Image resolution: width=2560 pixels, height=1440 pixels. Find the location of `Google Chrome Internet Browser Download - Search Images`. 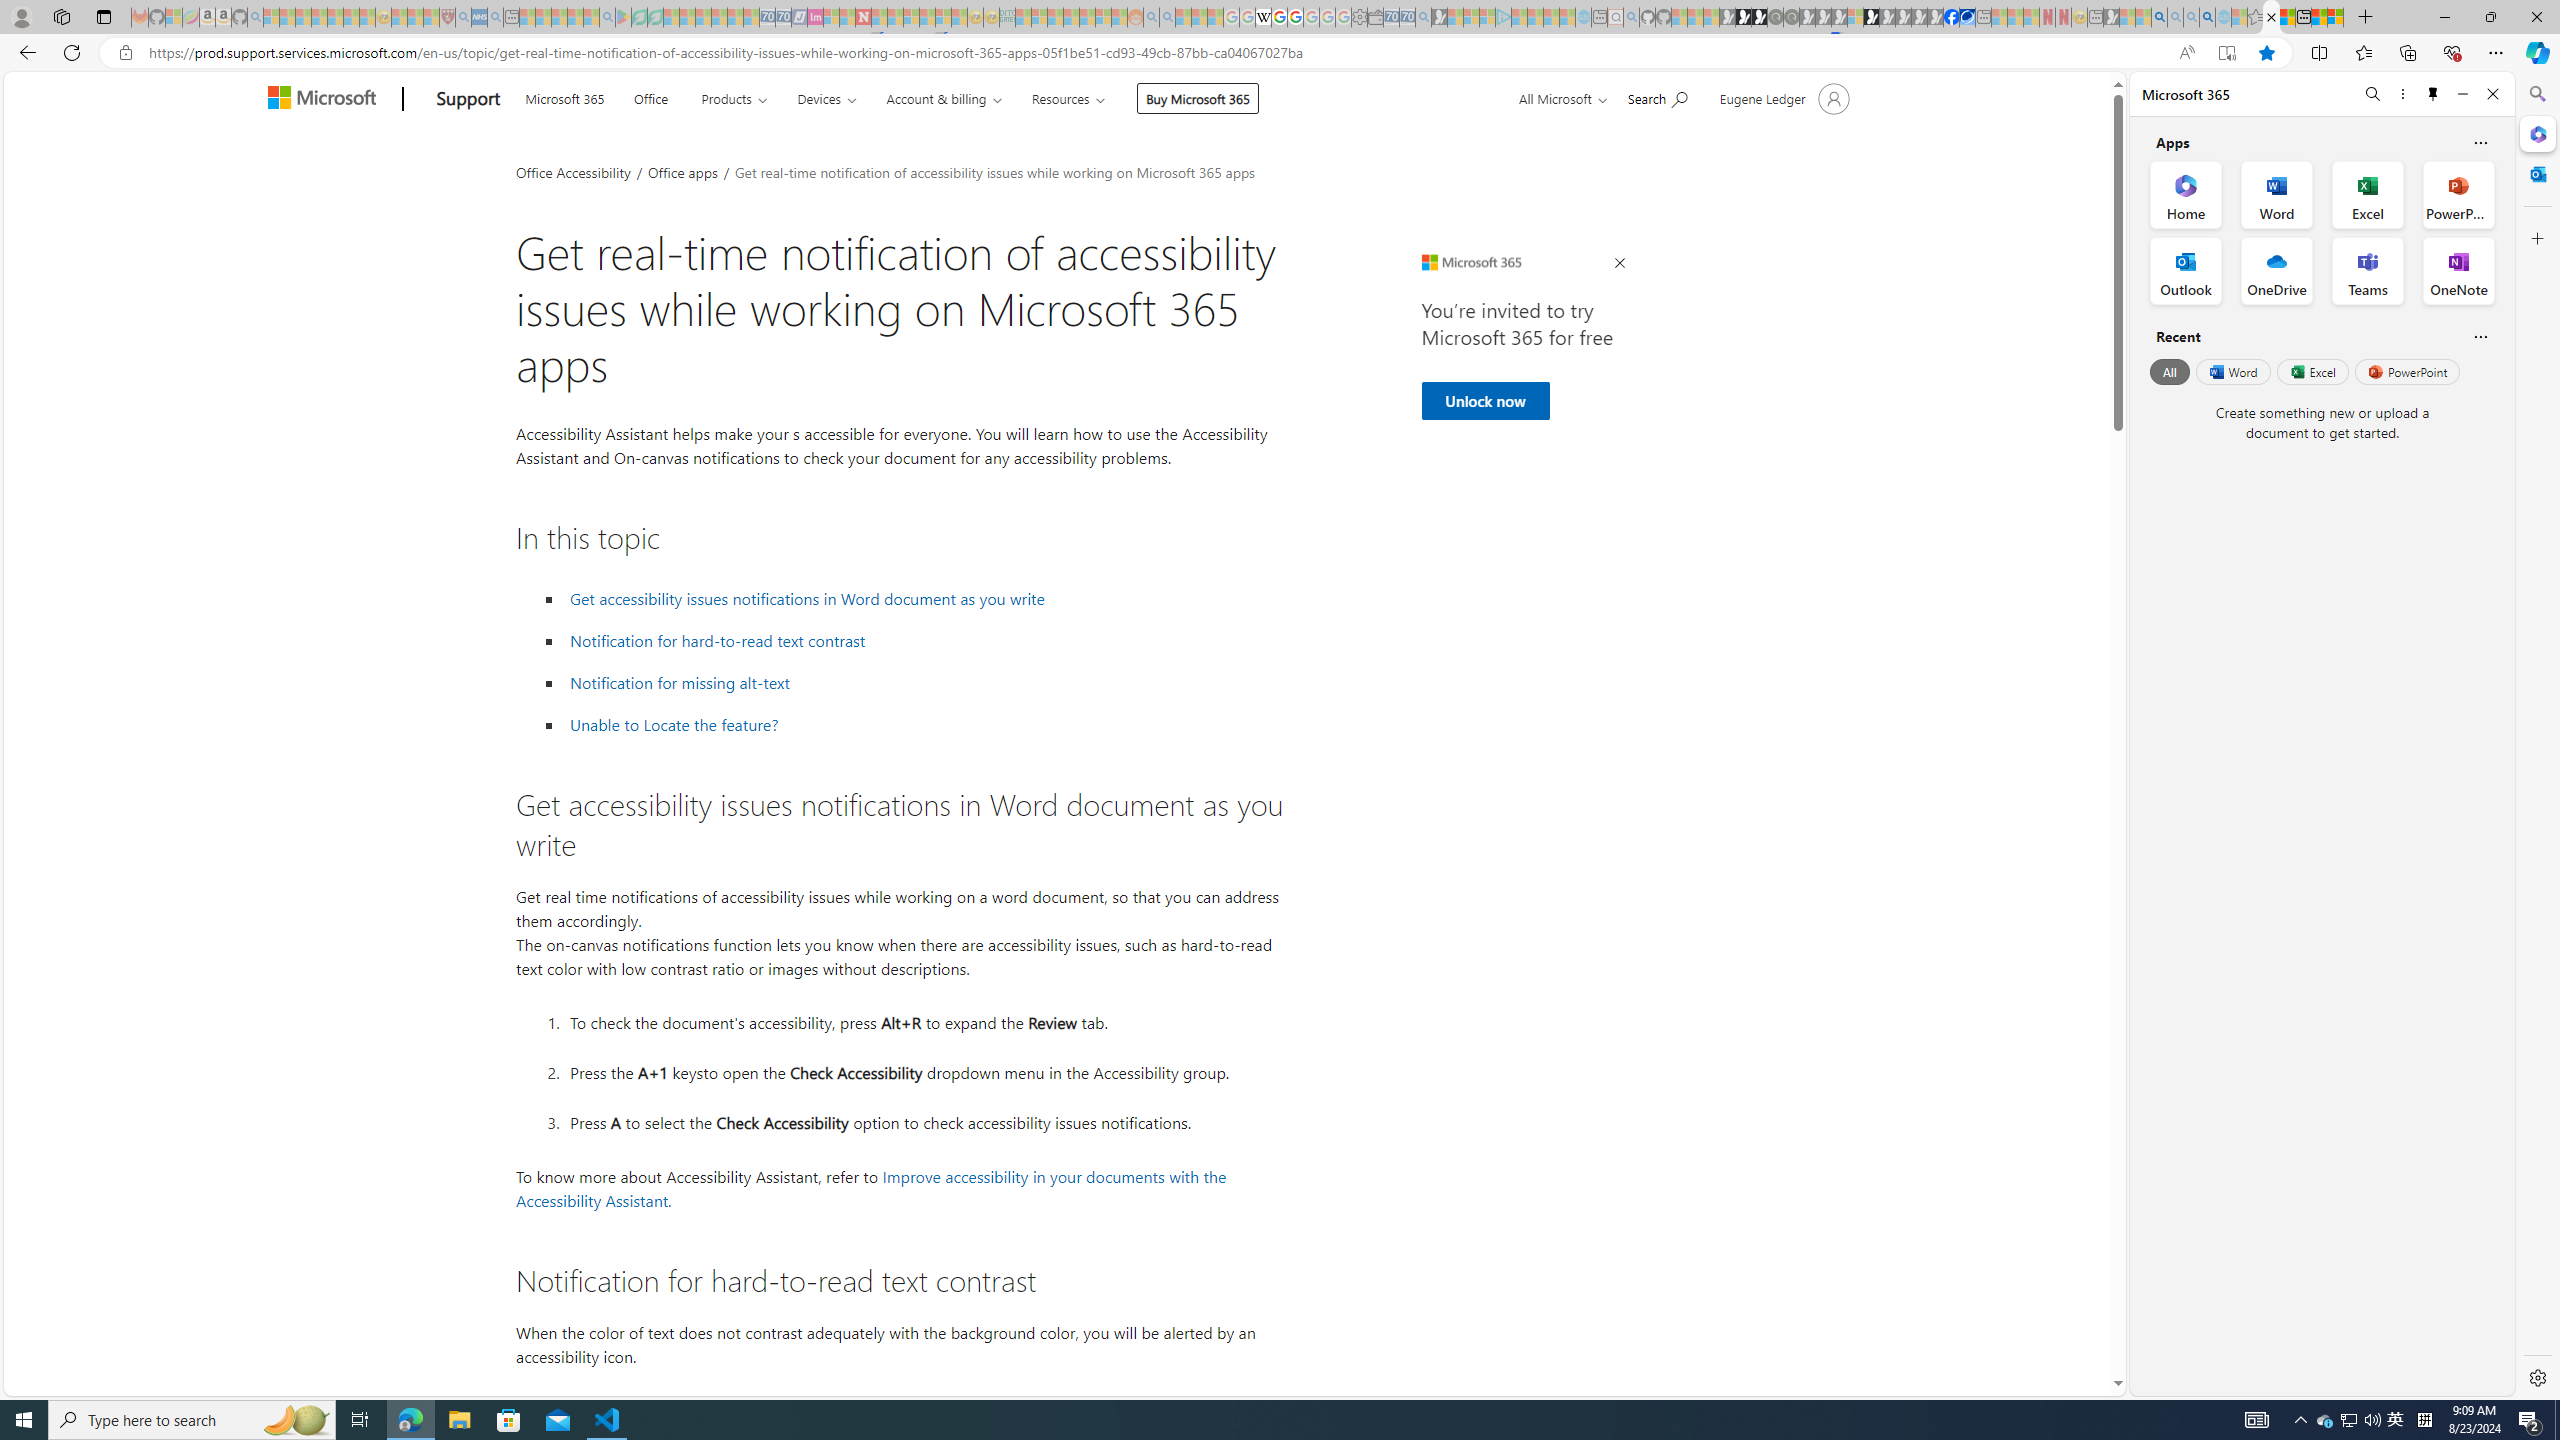

Google Chrome Internet Browser Download - Search Images is located at coordinates (2208, 17).